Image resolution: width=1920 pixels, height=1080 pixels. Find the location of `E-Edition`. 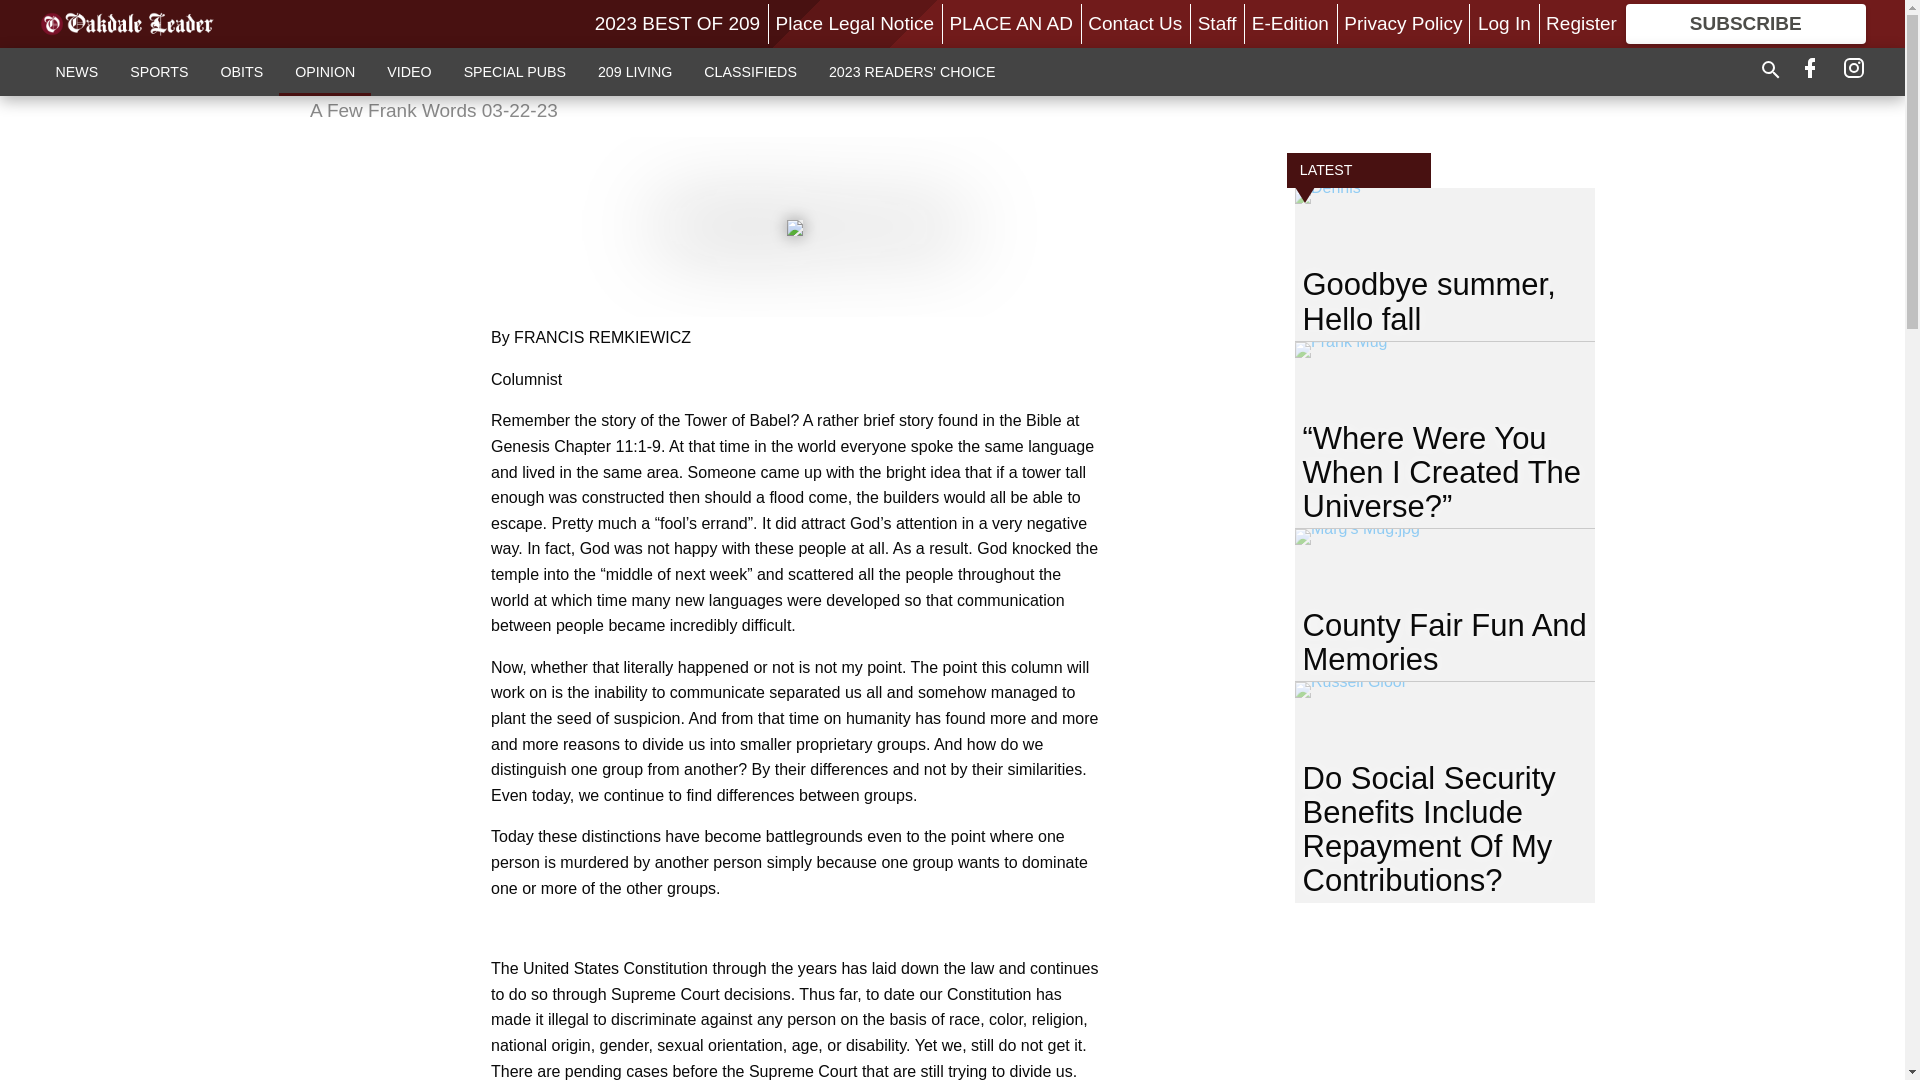

E-Edition is located at coordinates (1290, 23).